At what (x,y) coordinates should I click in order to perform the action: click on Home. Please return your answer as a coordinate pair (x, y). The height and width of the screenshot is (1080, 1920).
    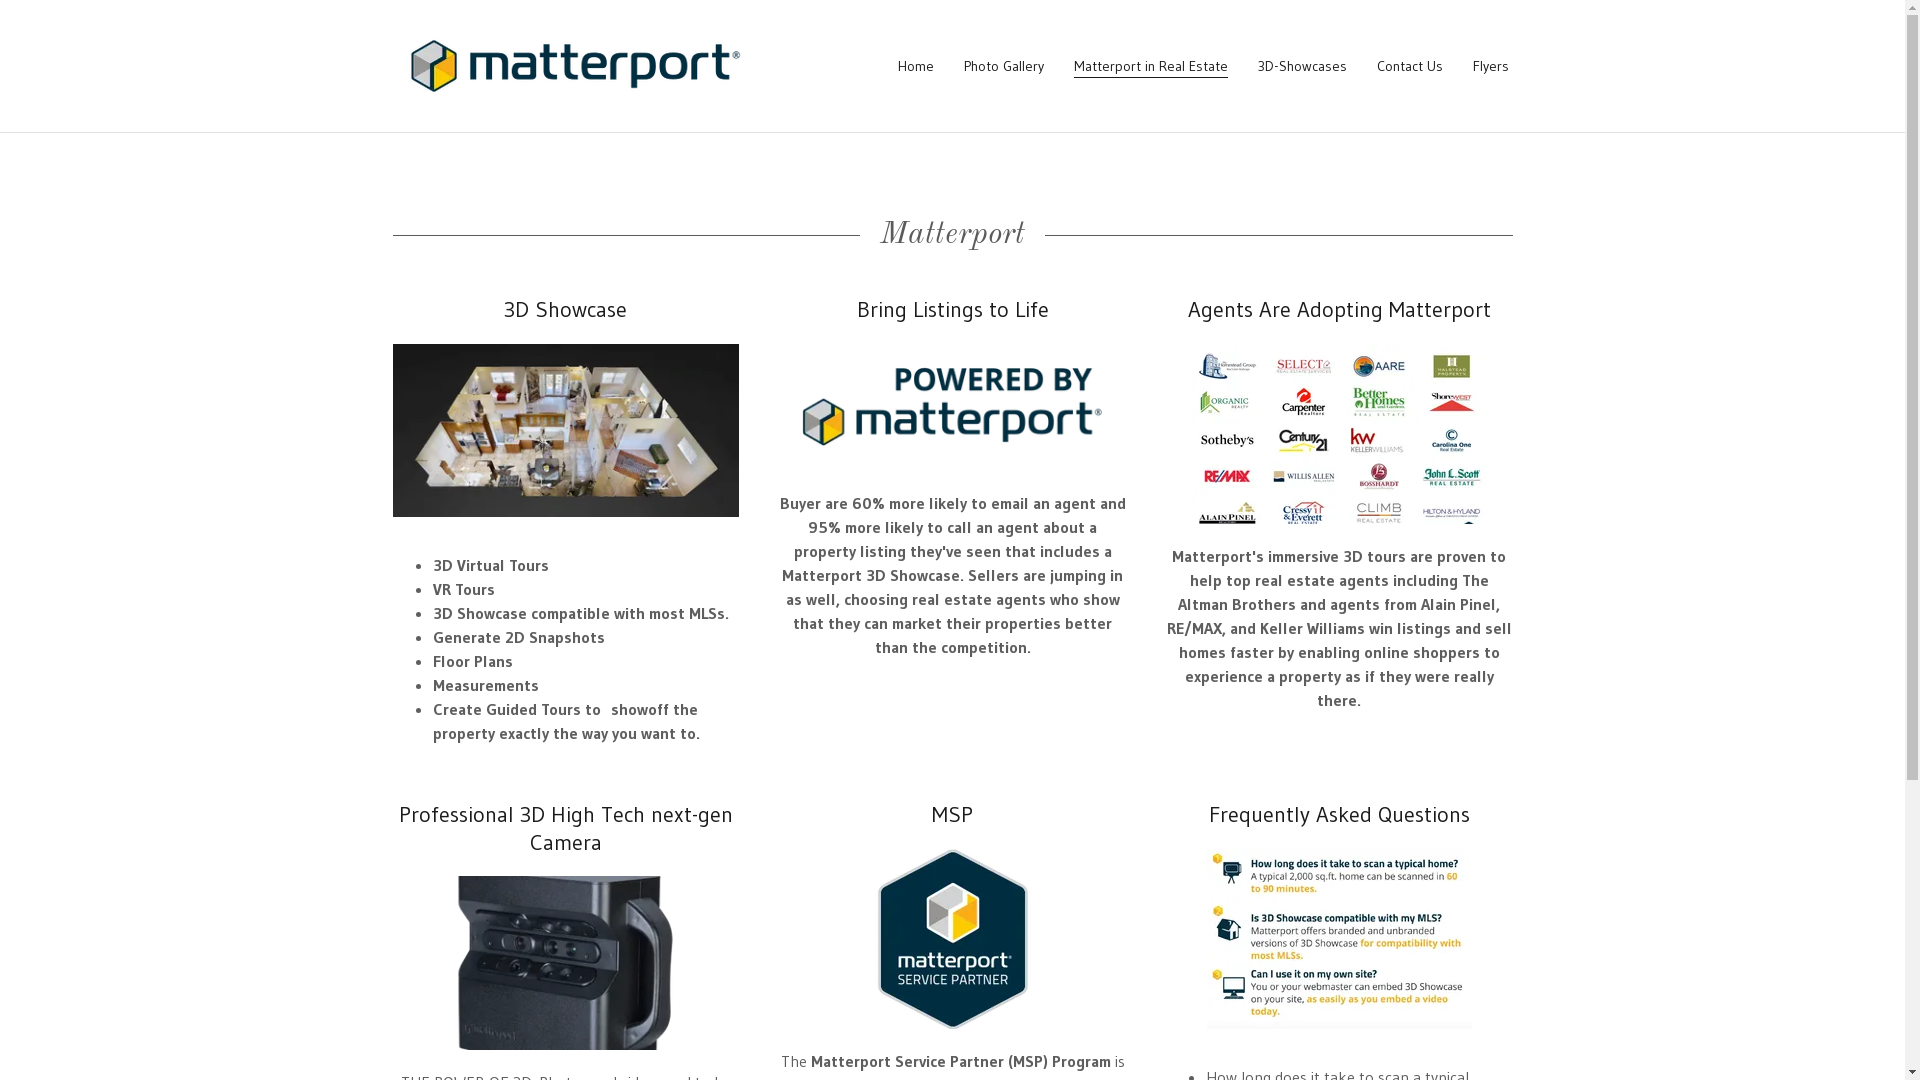
    Looking at the image, I should click on (916, 66).